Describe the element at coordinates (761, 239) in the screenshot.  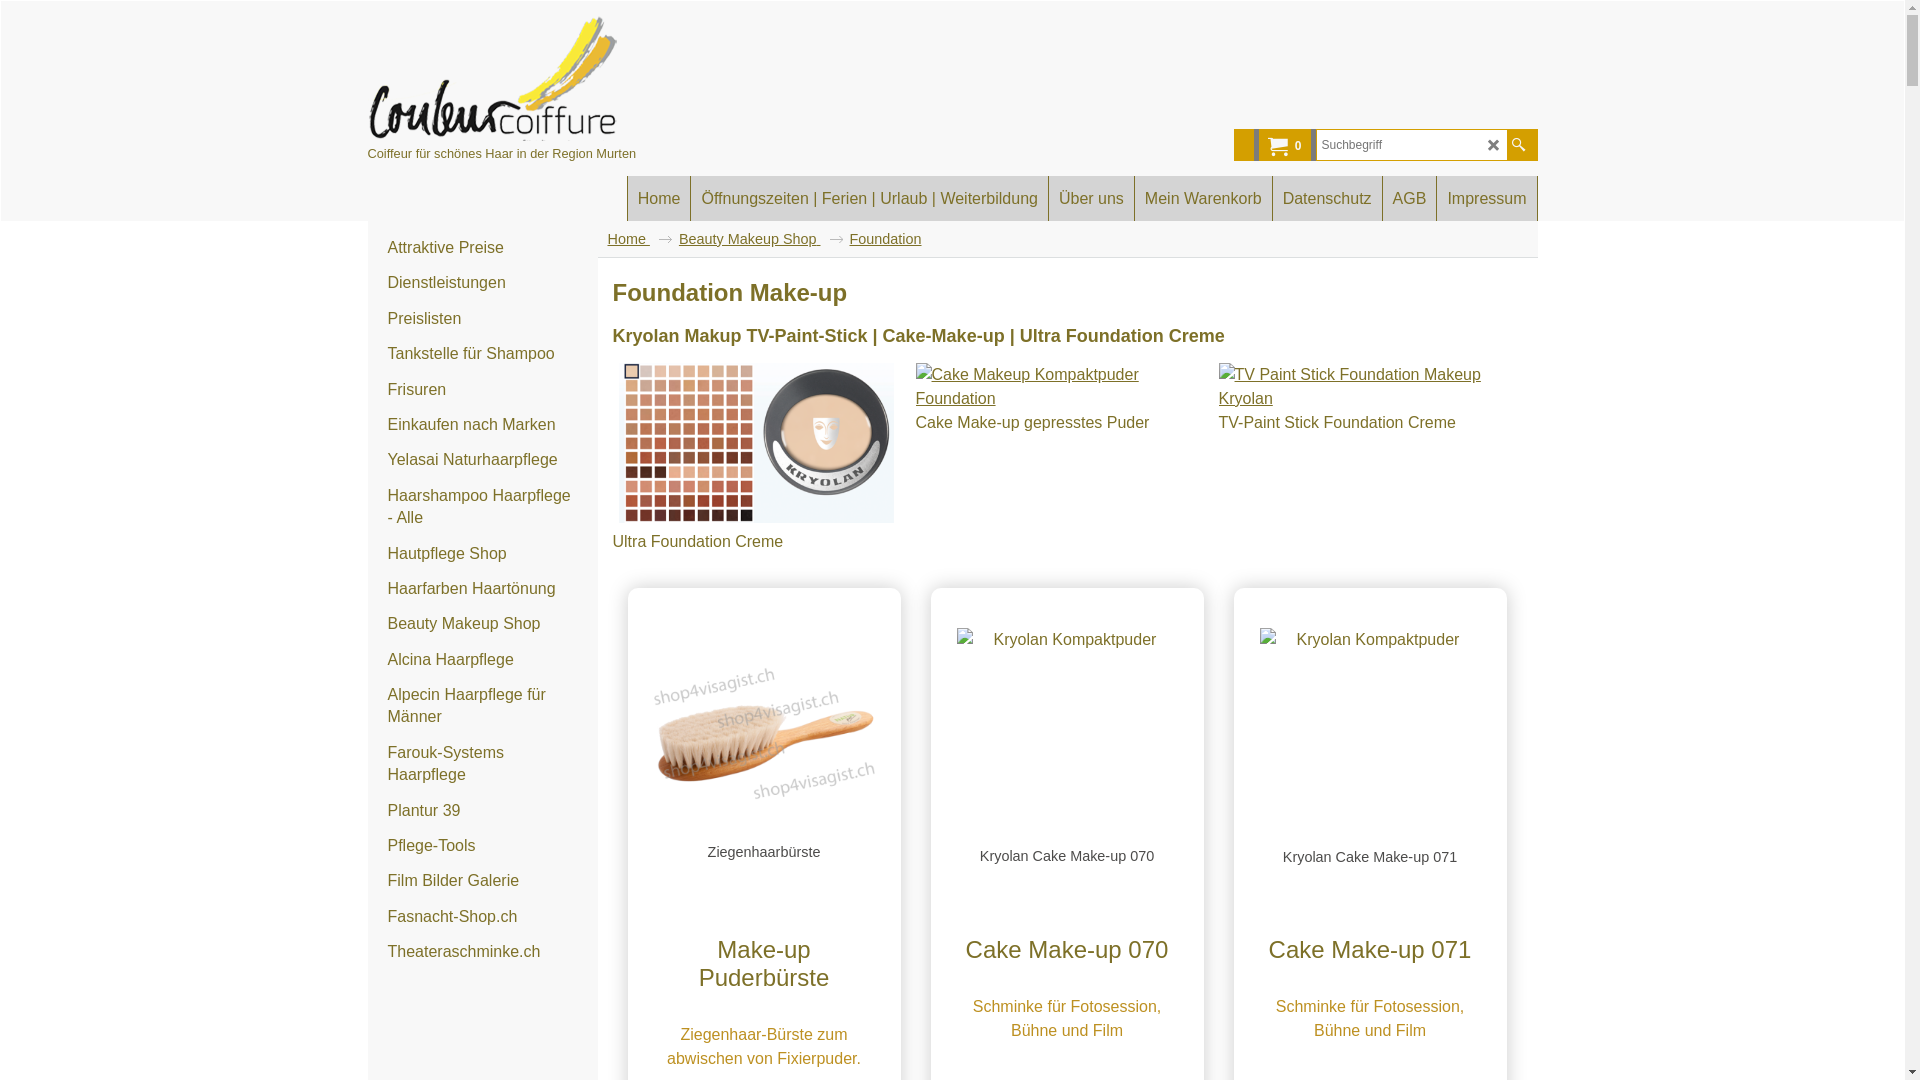
I see `Beauty Makeup Shop` at that location.